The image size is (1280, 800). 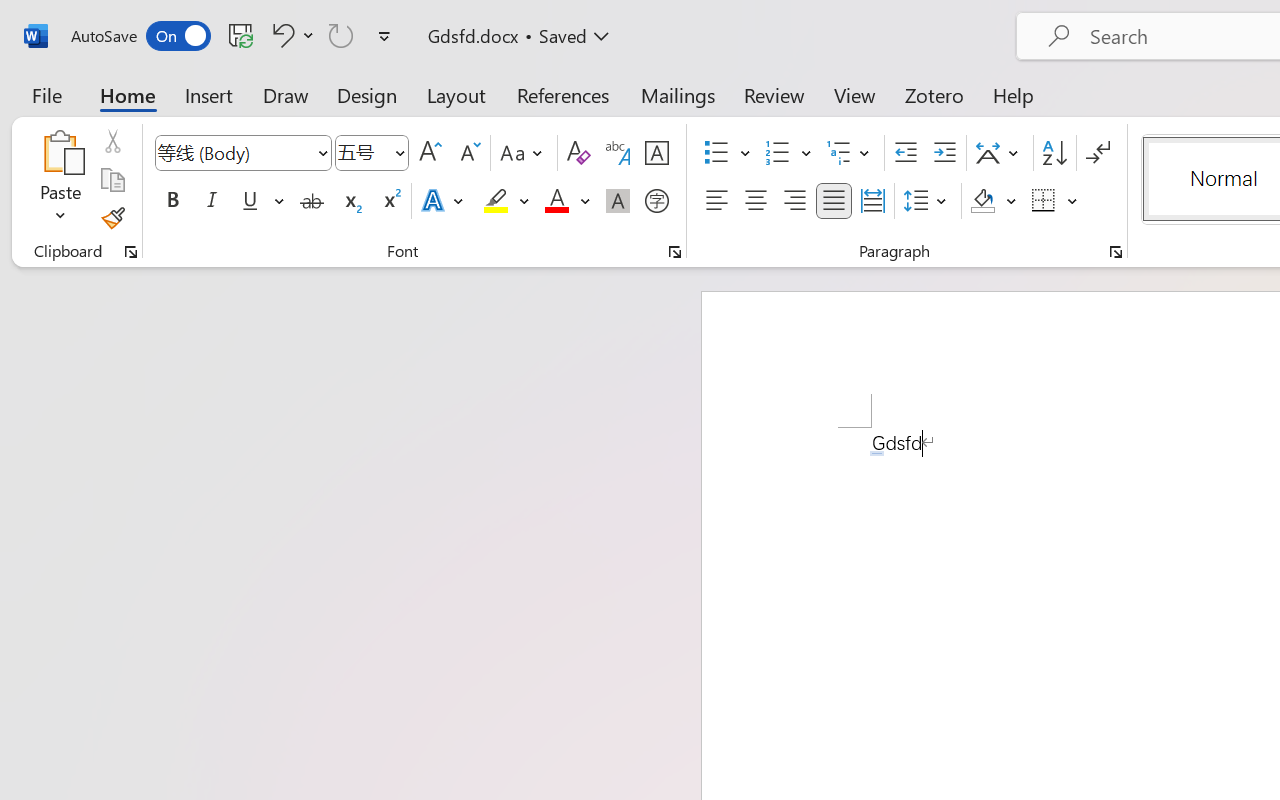 What do you see at coordinates (1115, 252) in the screenshot?
I see `Paragraph...` at bounding box center [1115, 252].